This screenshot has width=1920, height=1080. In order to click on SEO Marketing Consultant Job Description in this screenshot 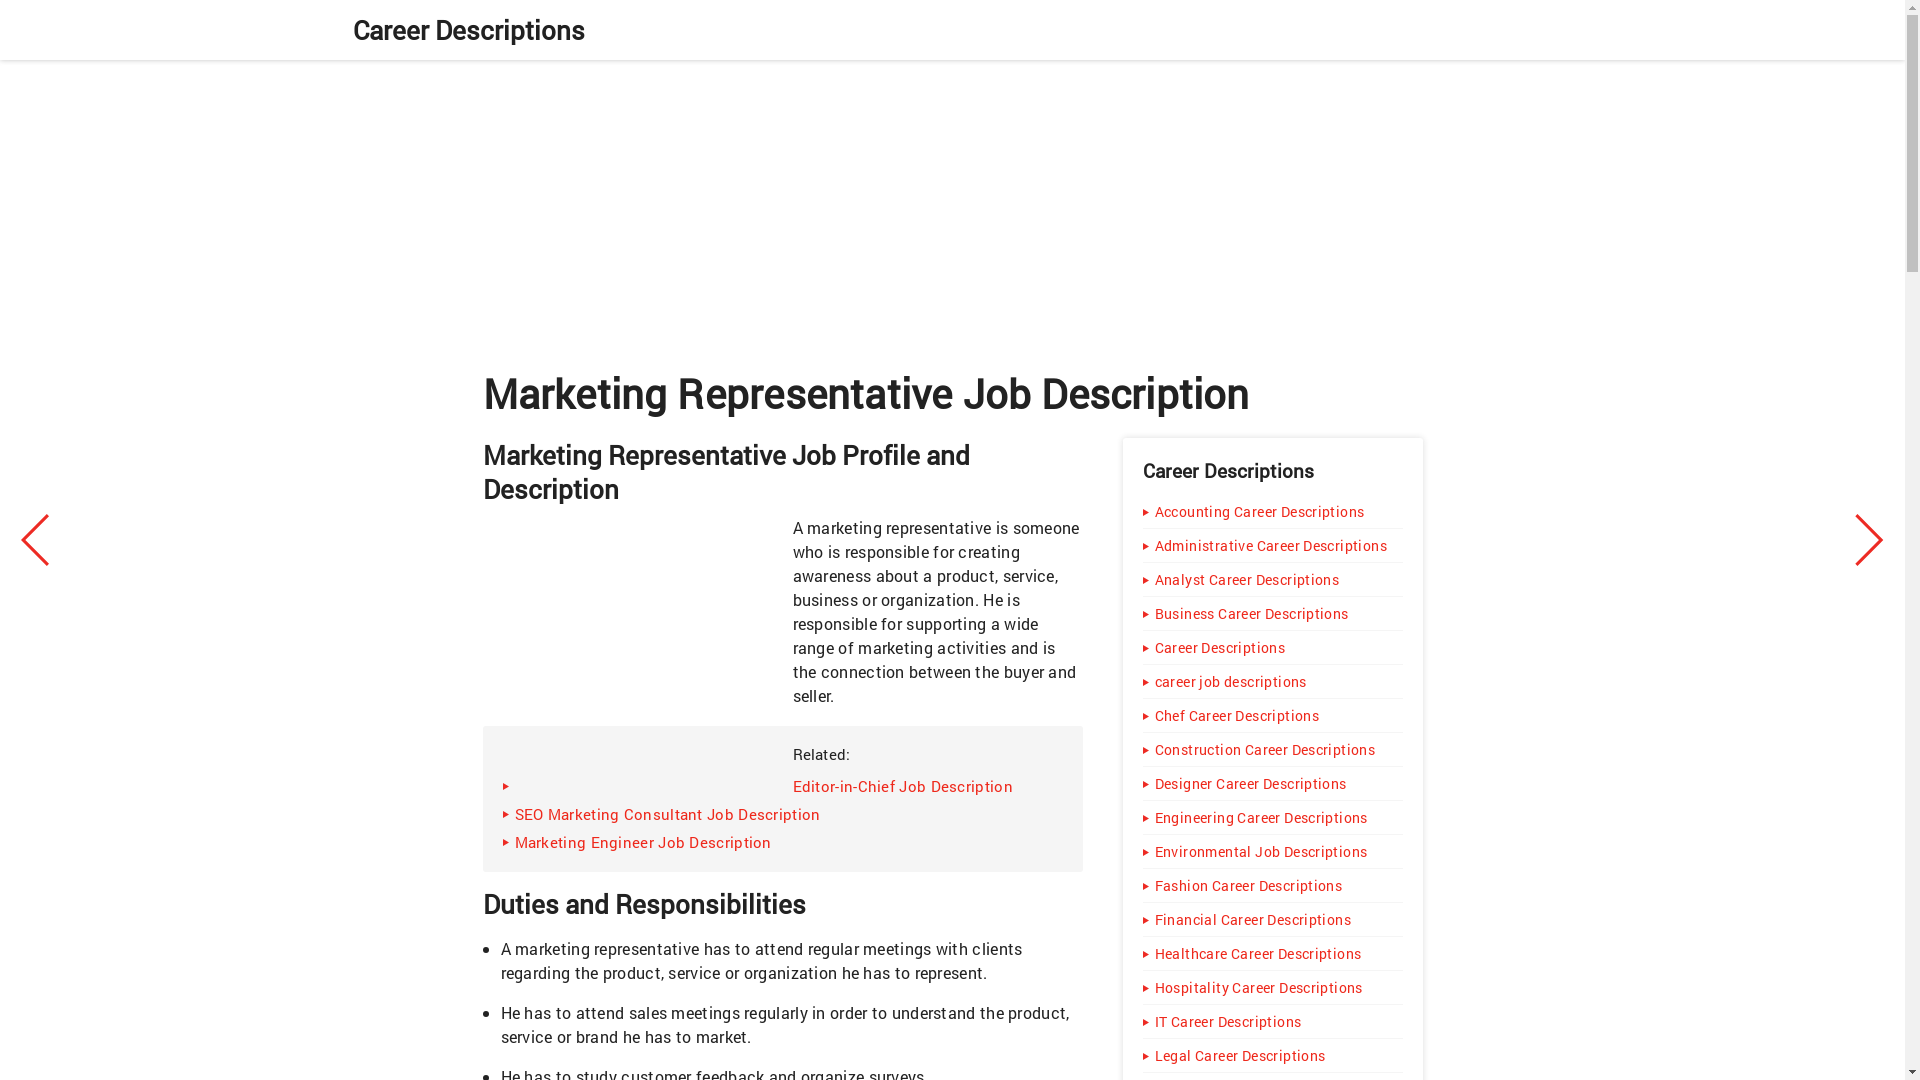, I will do `click(781, 814)`.